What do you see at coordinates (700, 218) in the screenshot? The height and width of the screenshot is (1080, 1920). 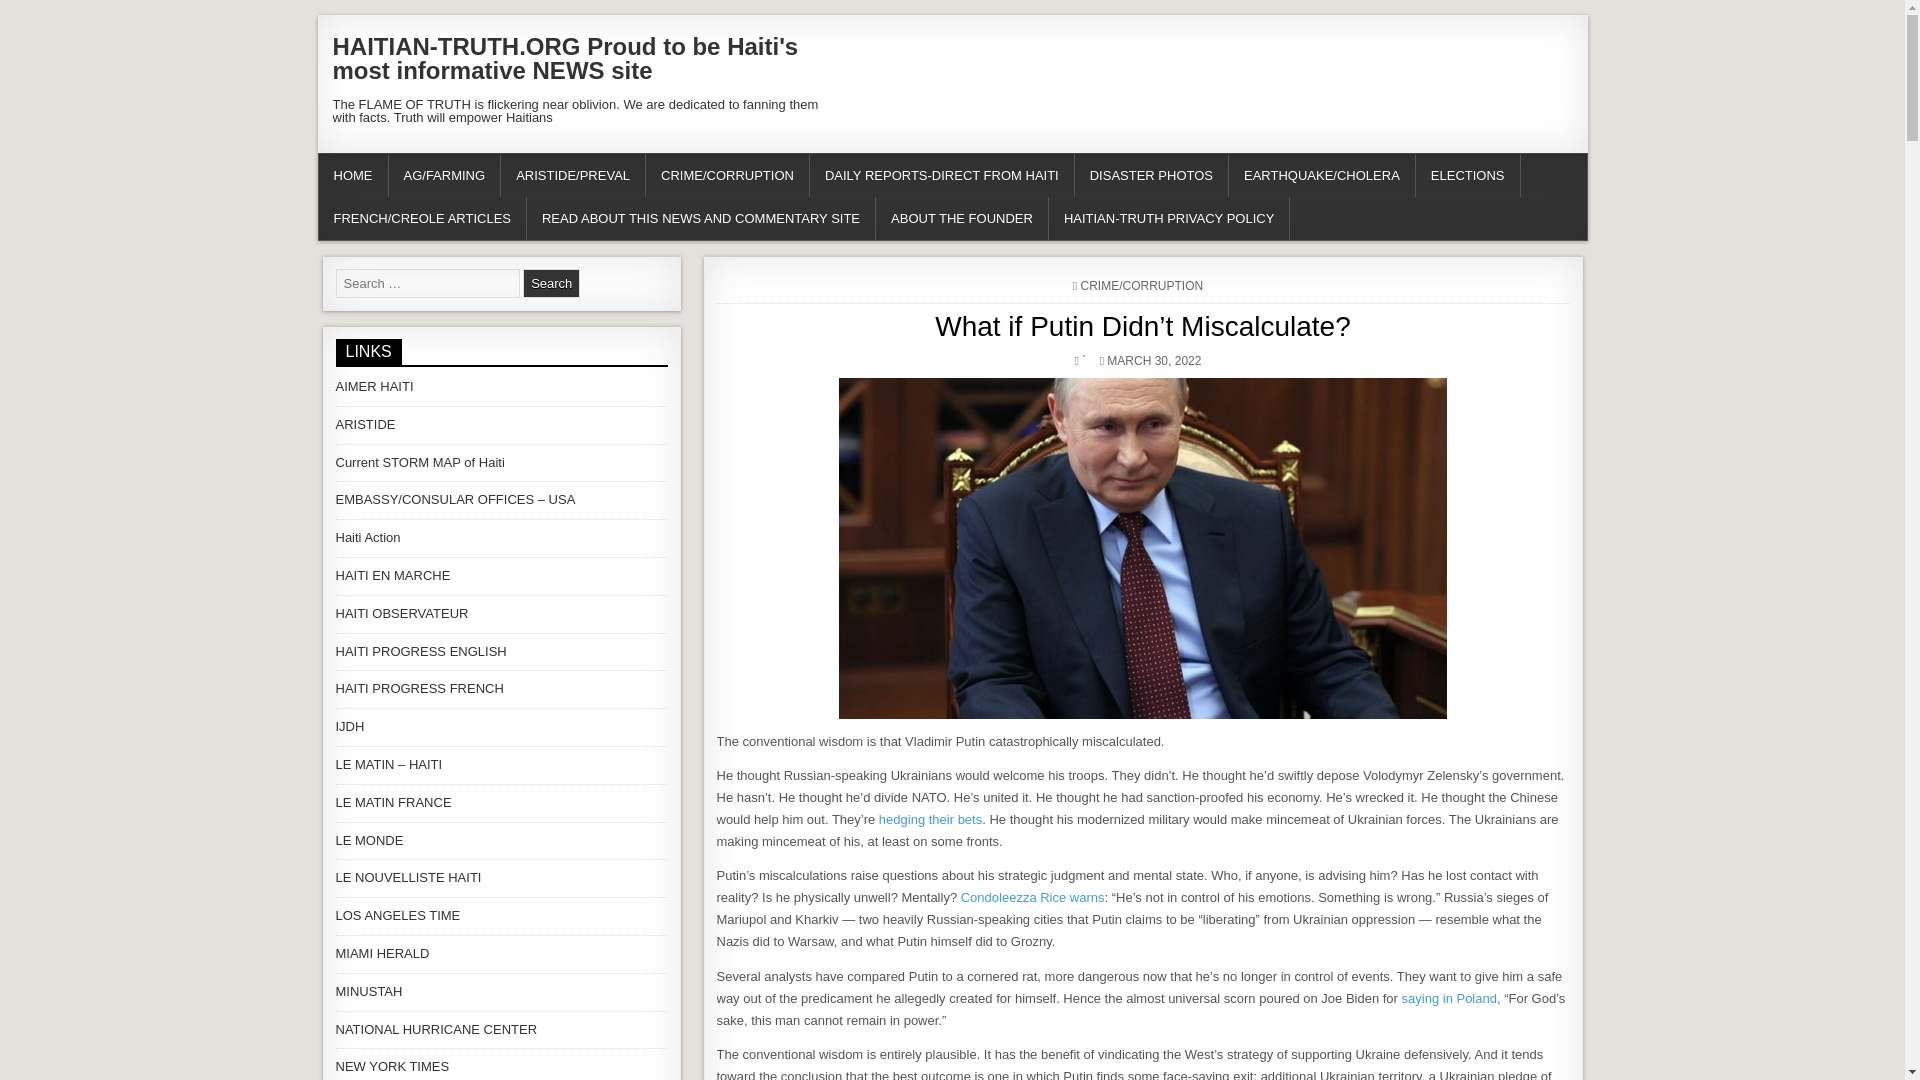 I see `READ ABOUT THIS NEWS AND COMMENTARY SITE` at bounding box center [700, 218].